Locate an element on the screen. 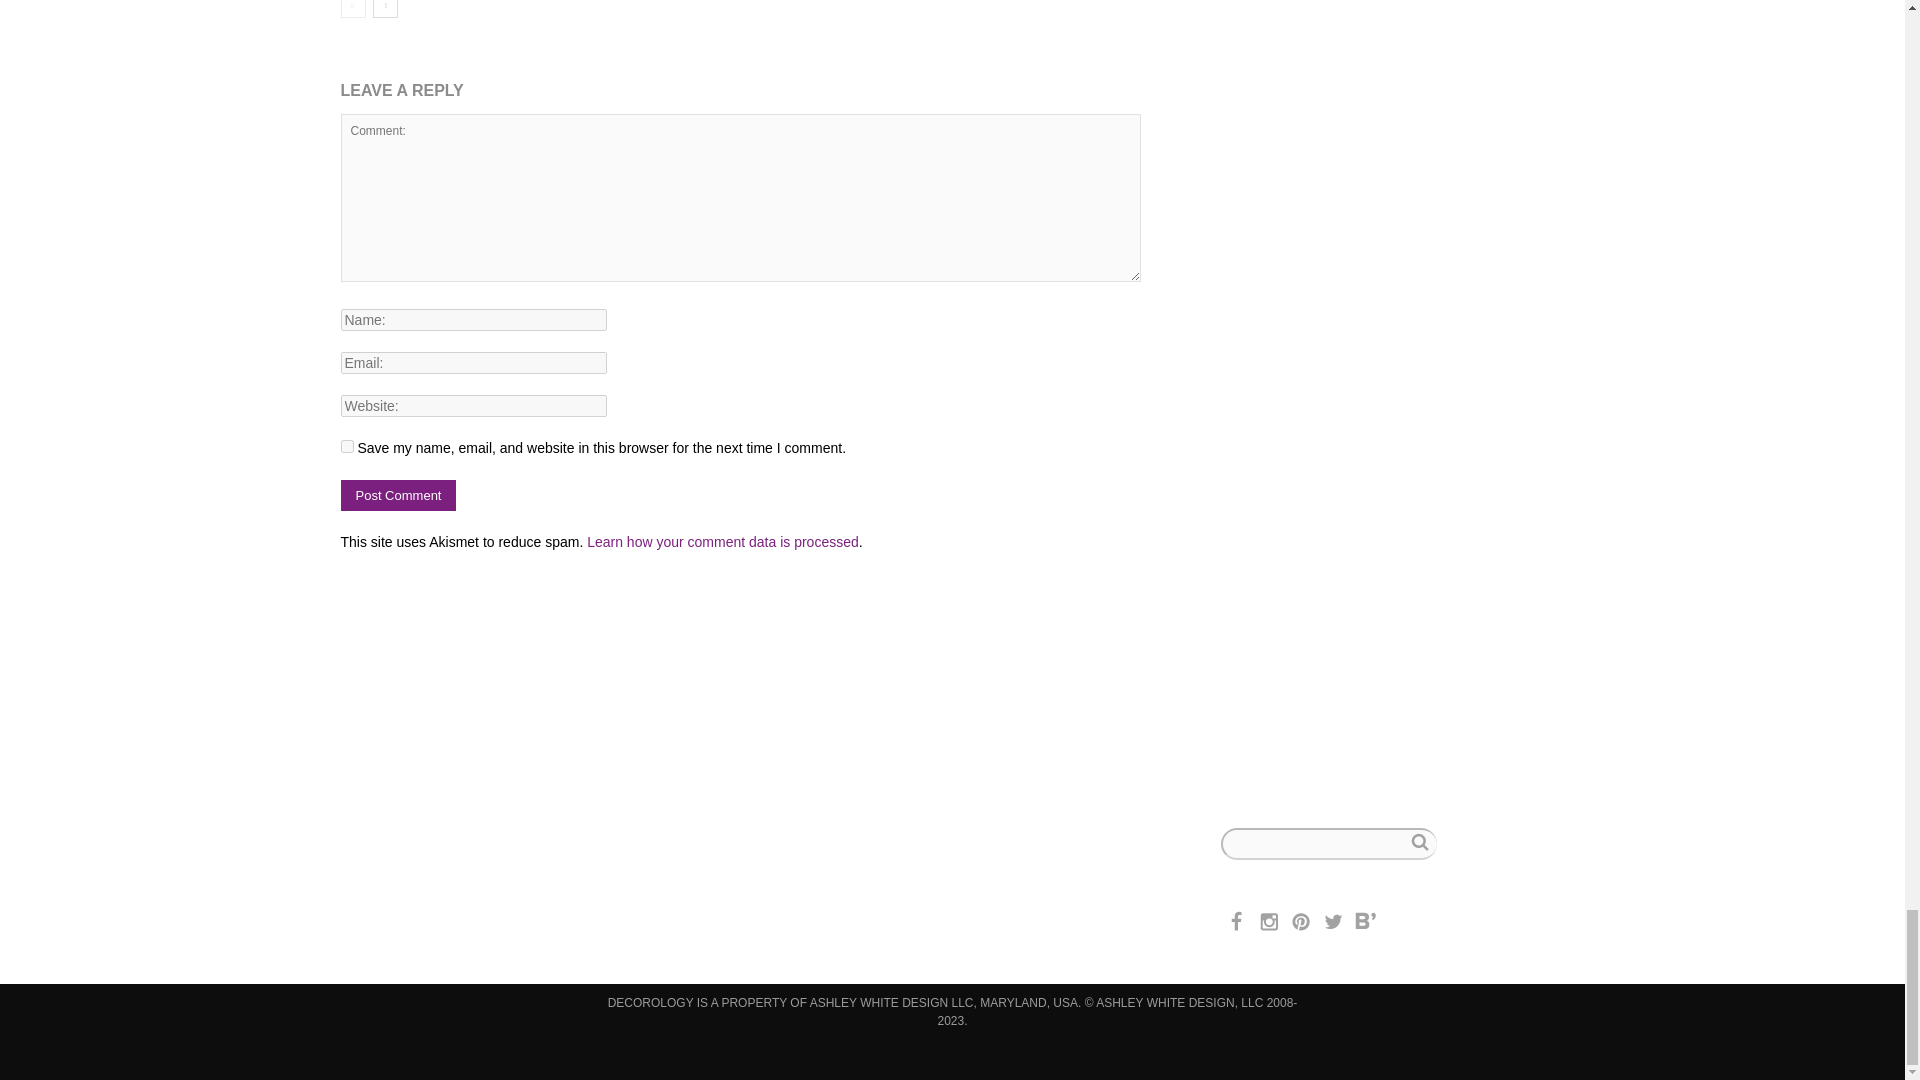 Image resolution: width=1920 pixels, height=1080 pixels. yes is located at coordinates (346, 446).